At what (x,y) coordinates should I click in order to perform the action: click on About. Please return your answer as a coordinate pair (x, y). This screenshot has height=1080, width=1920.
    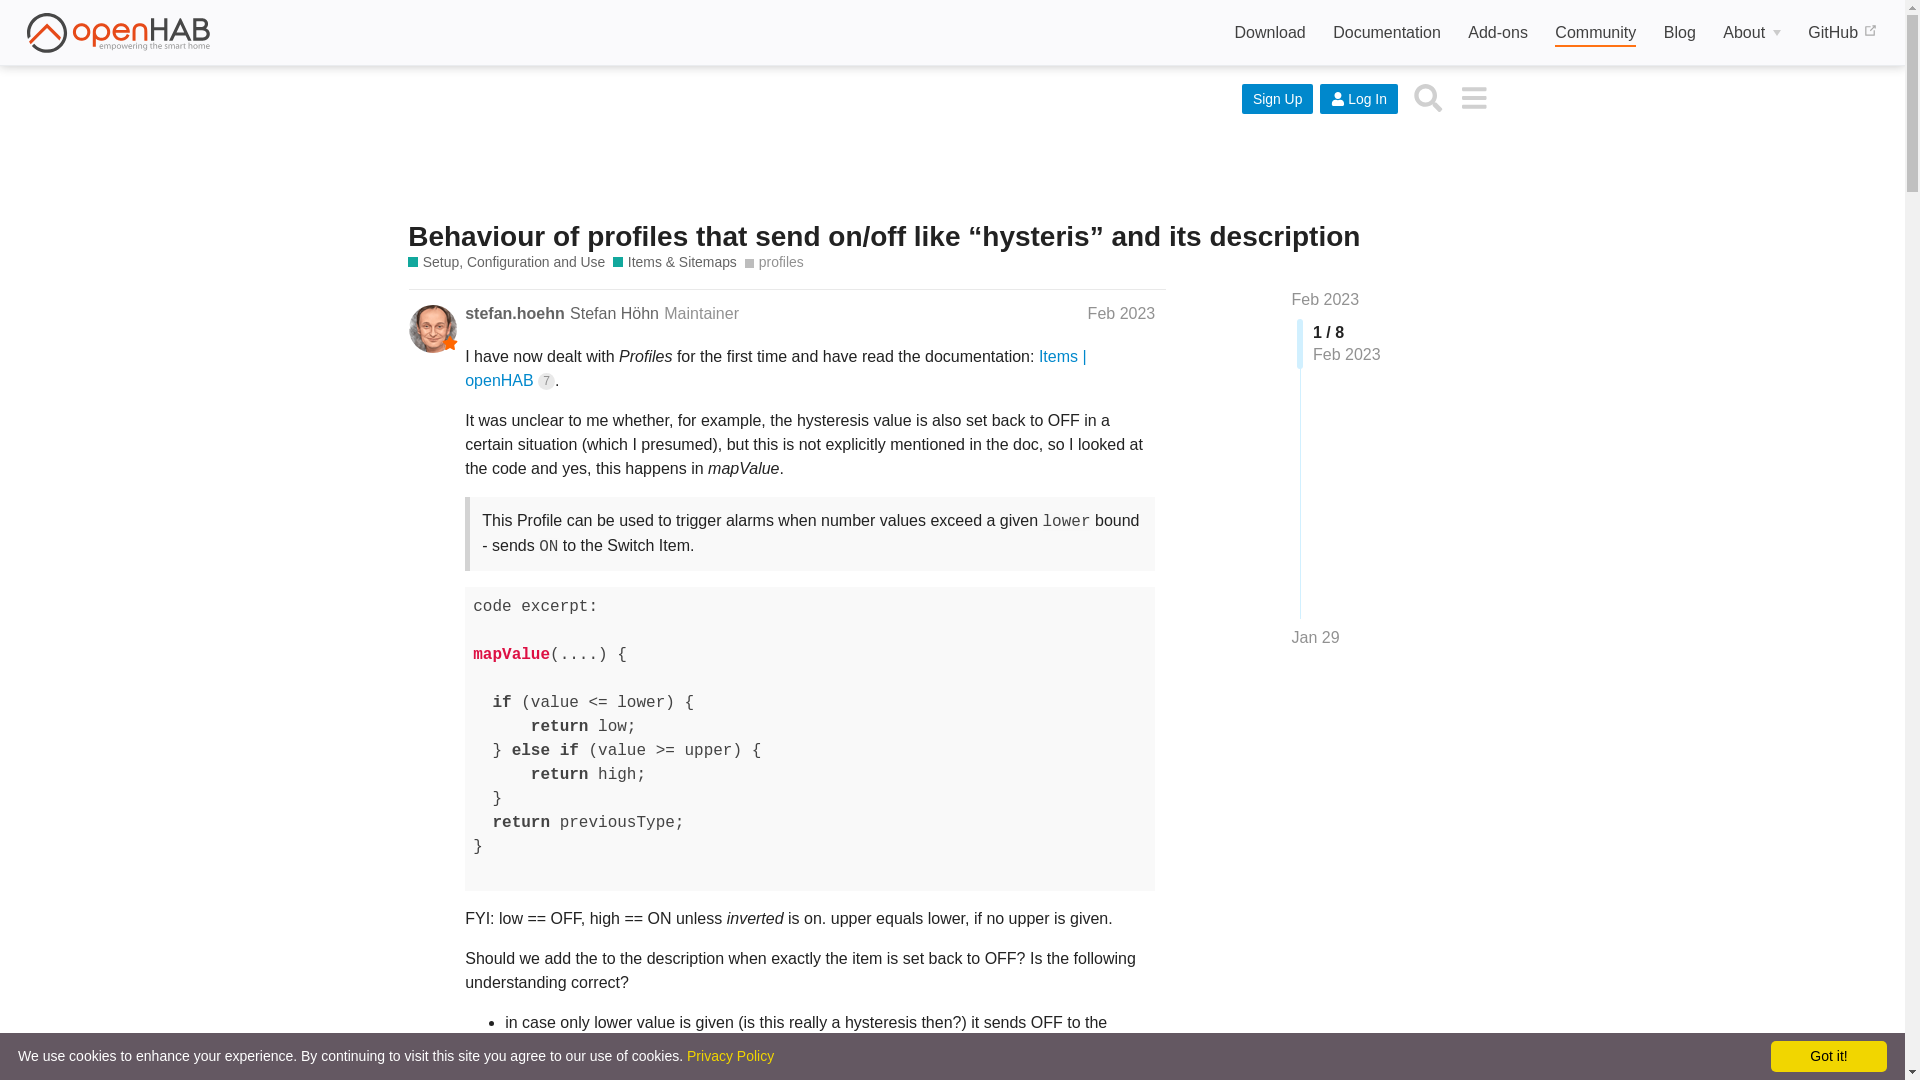
    Looking at the image, I should click on (1752, 33).